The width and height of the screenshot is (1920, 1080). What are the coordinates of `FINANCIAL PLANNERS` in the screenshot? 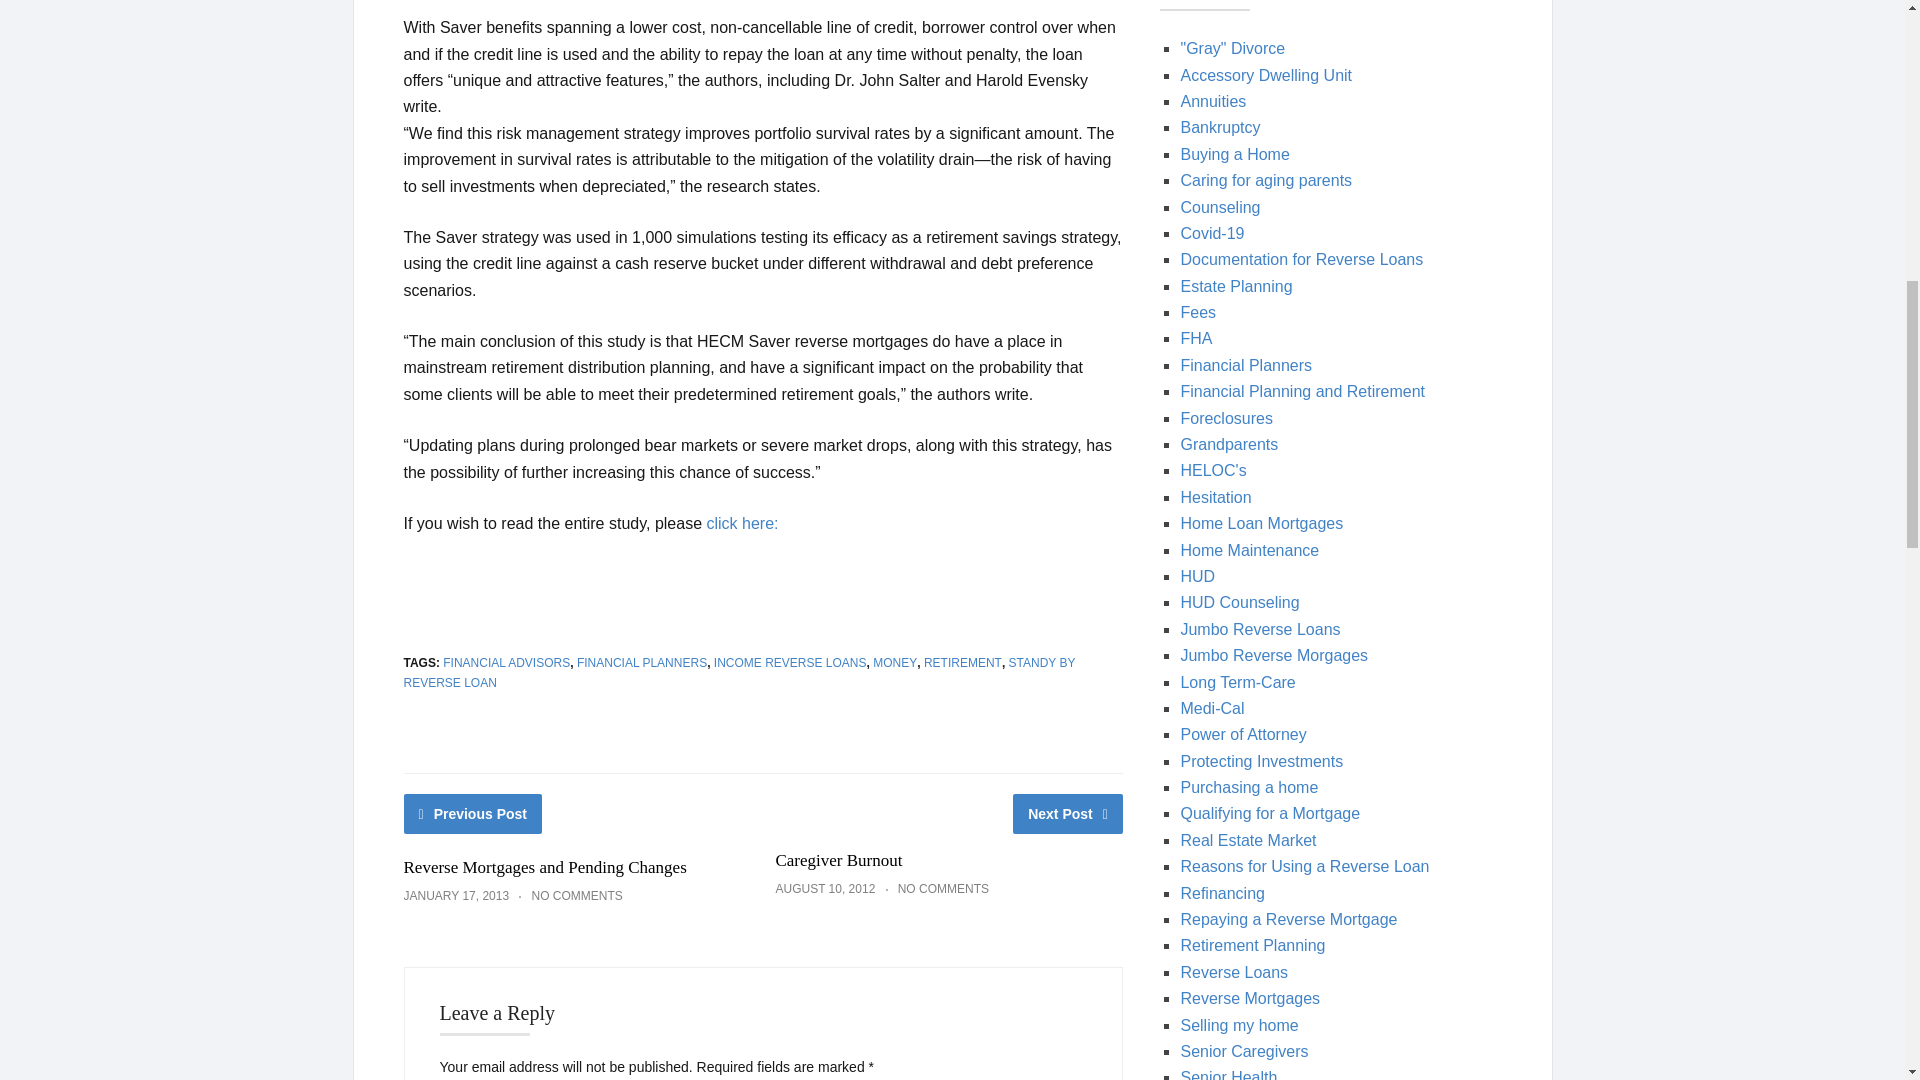 It's located at (642, 662).